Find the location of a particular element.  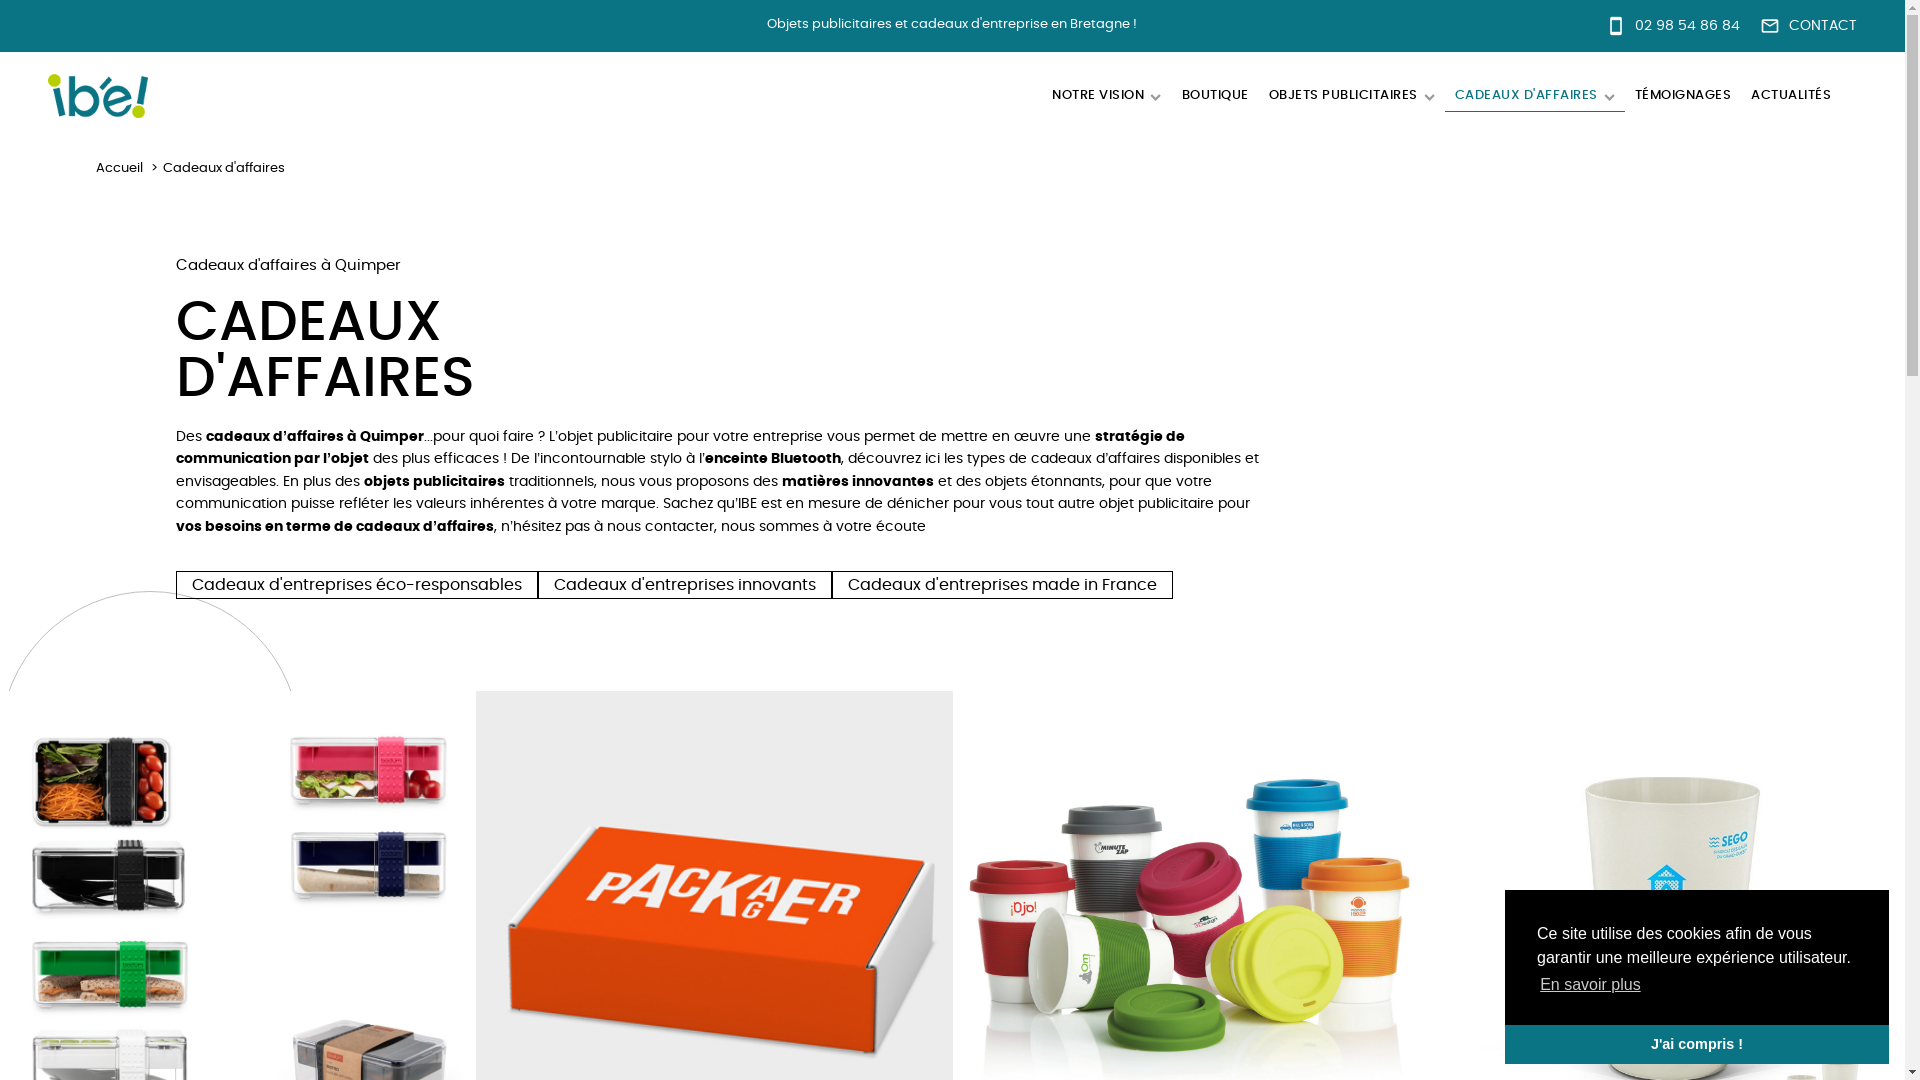

Cadeaux d'entreprises made in France is located at coordinates (1002, 585).